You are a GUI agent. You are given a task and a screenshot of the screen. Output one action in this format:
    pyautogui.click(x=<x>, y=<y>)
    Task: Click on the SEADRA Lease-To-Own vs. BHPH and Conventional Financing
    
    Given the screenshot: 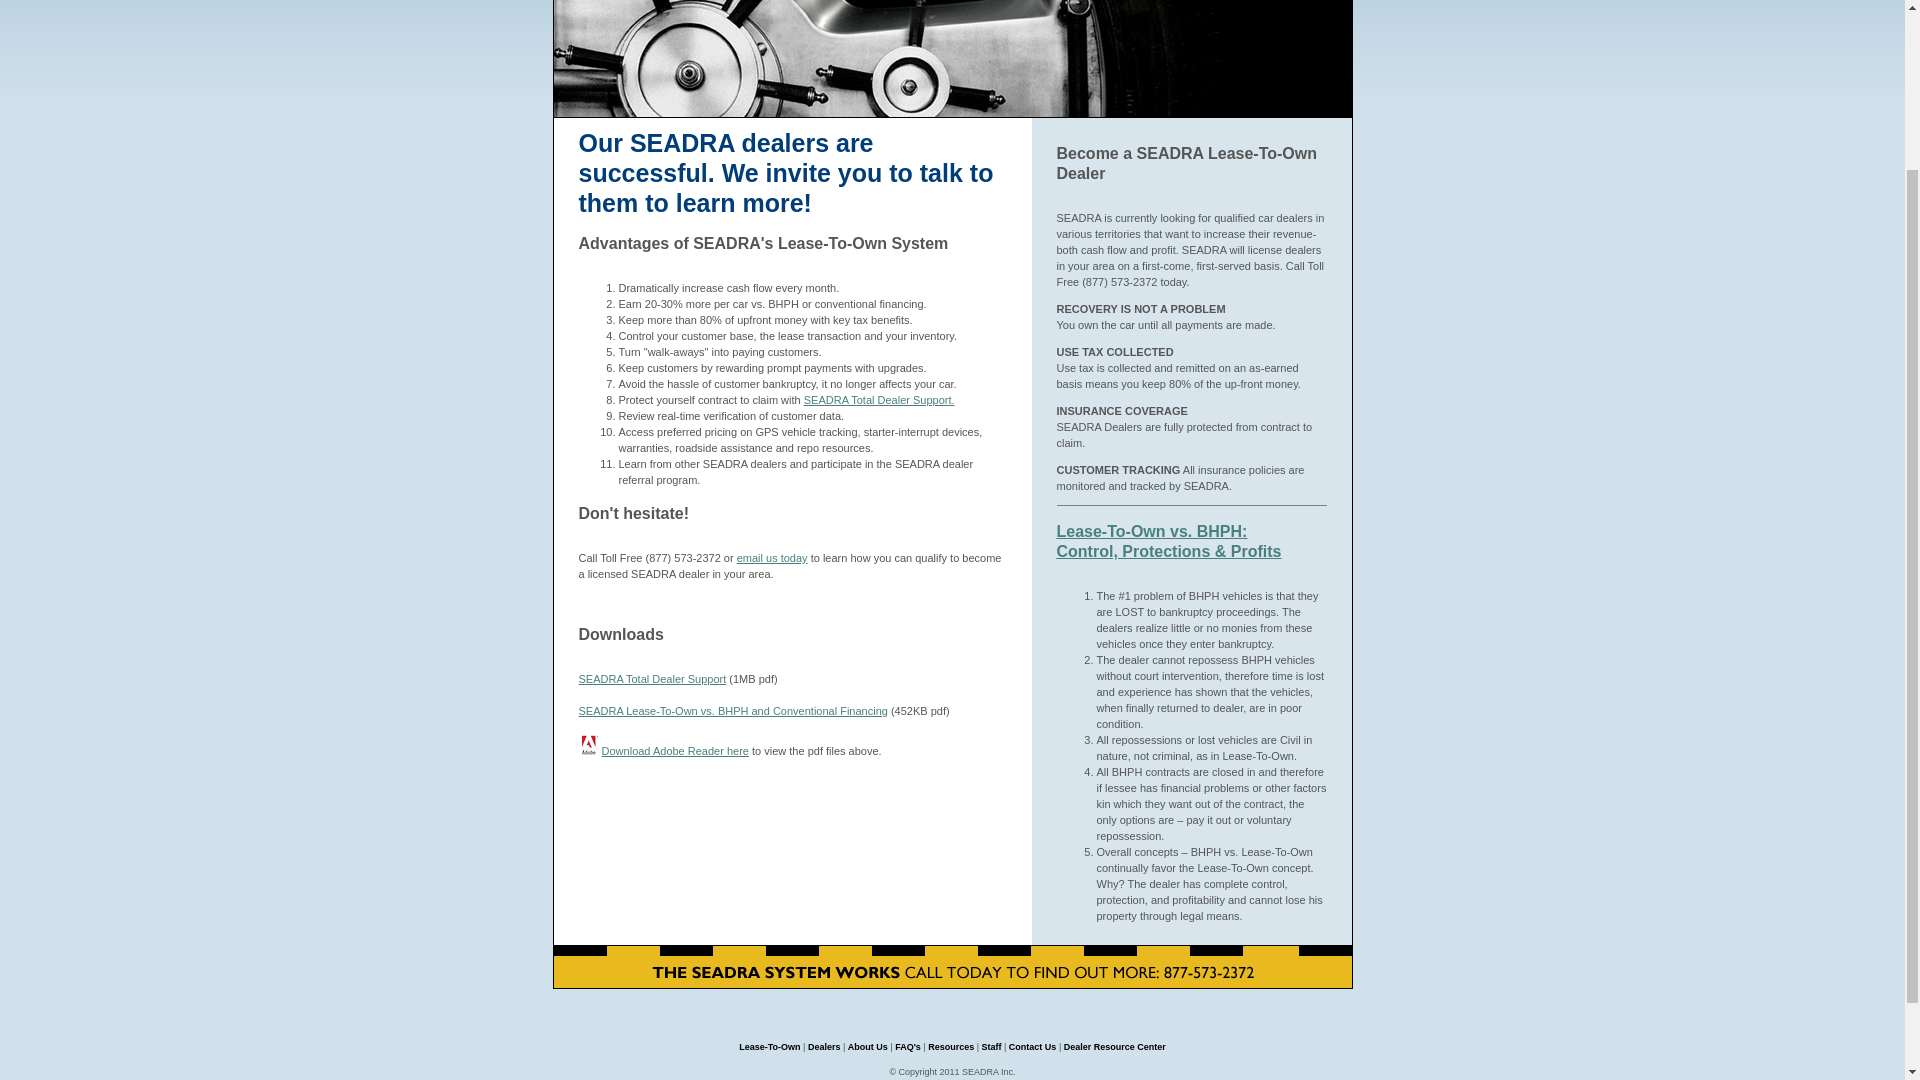 What is the action you would take?
    pyautogui.click(x=732, y=711)
    